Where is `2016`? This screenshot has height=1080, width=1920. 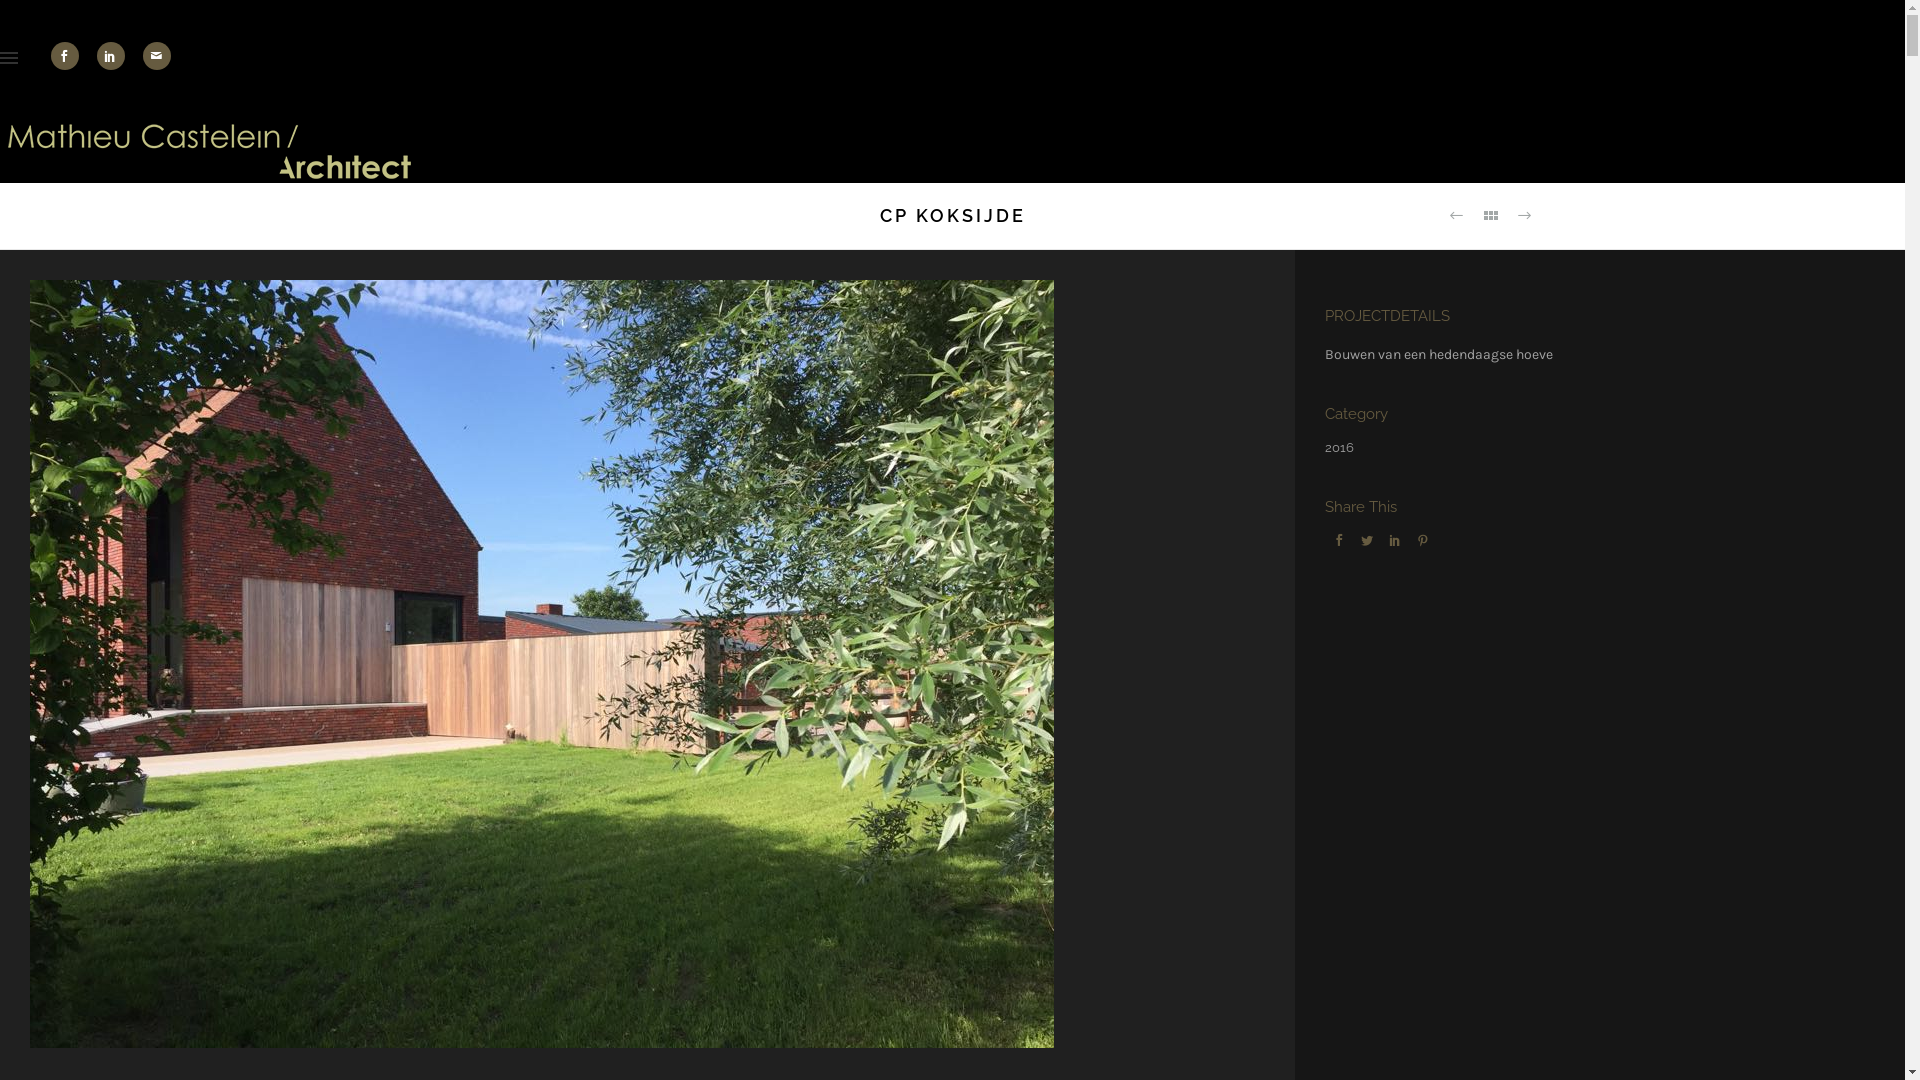 2016 is located at coordinates (1340, 448).